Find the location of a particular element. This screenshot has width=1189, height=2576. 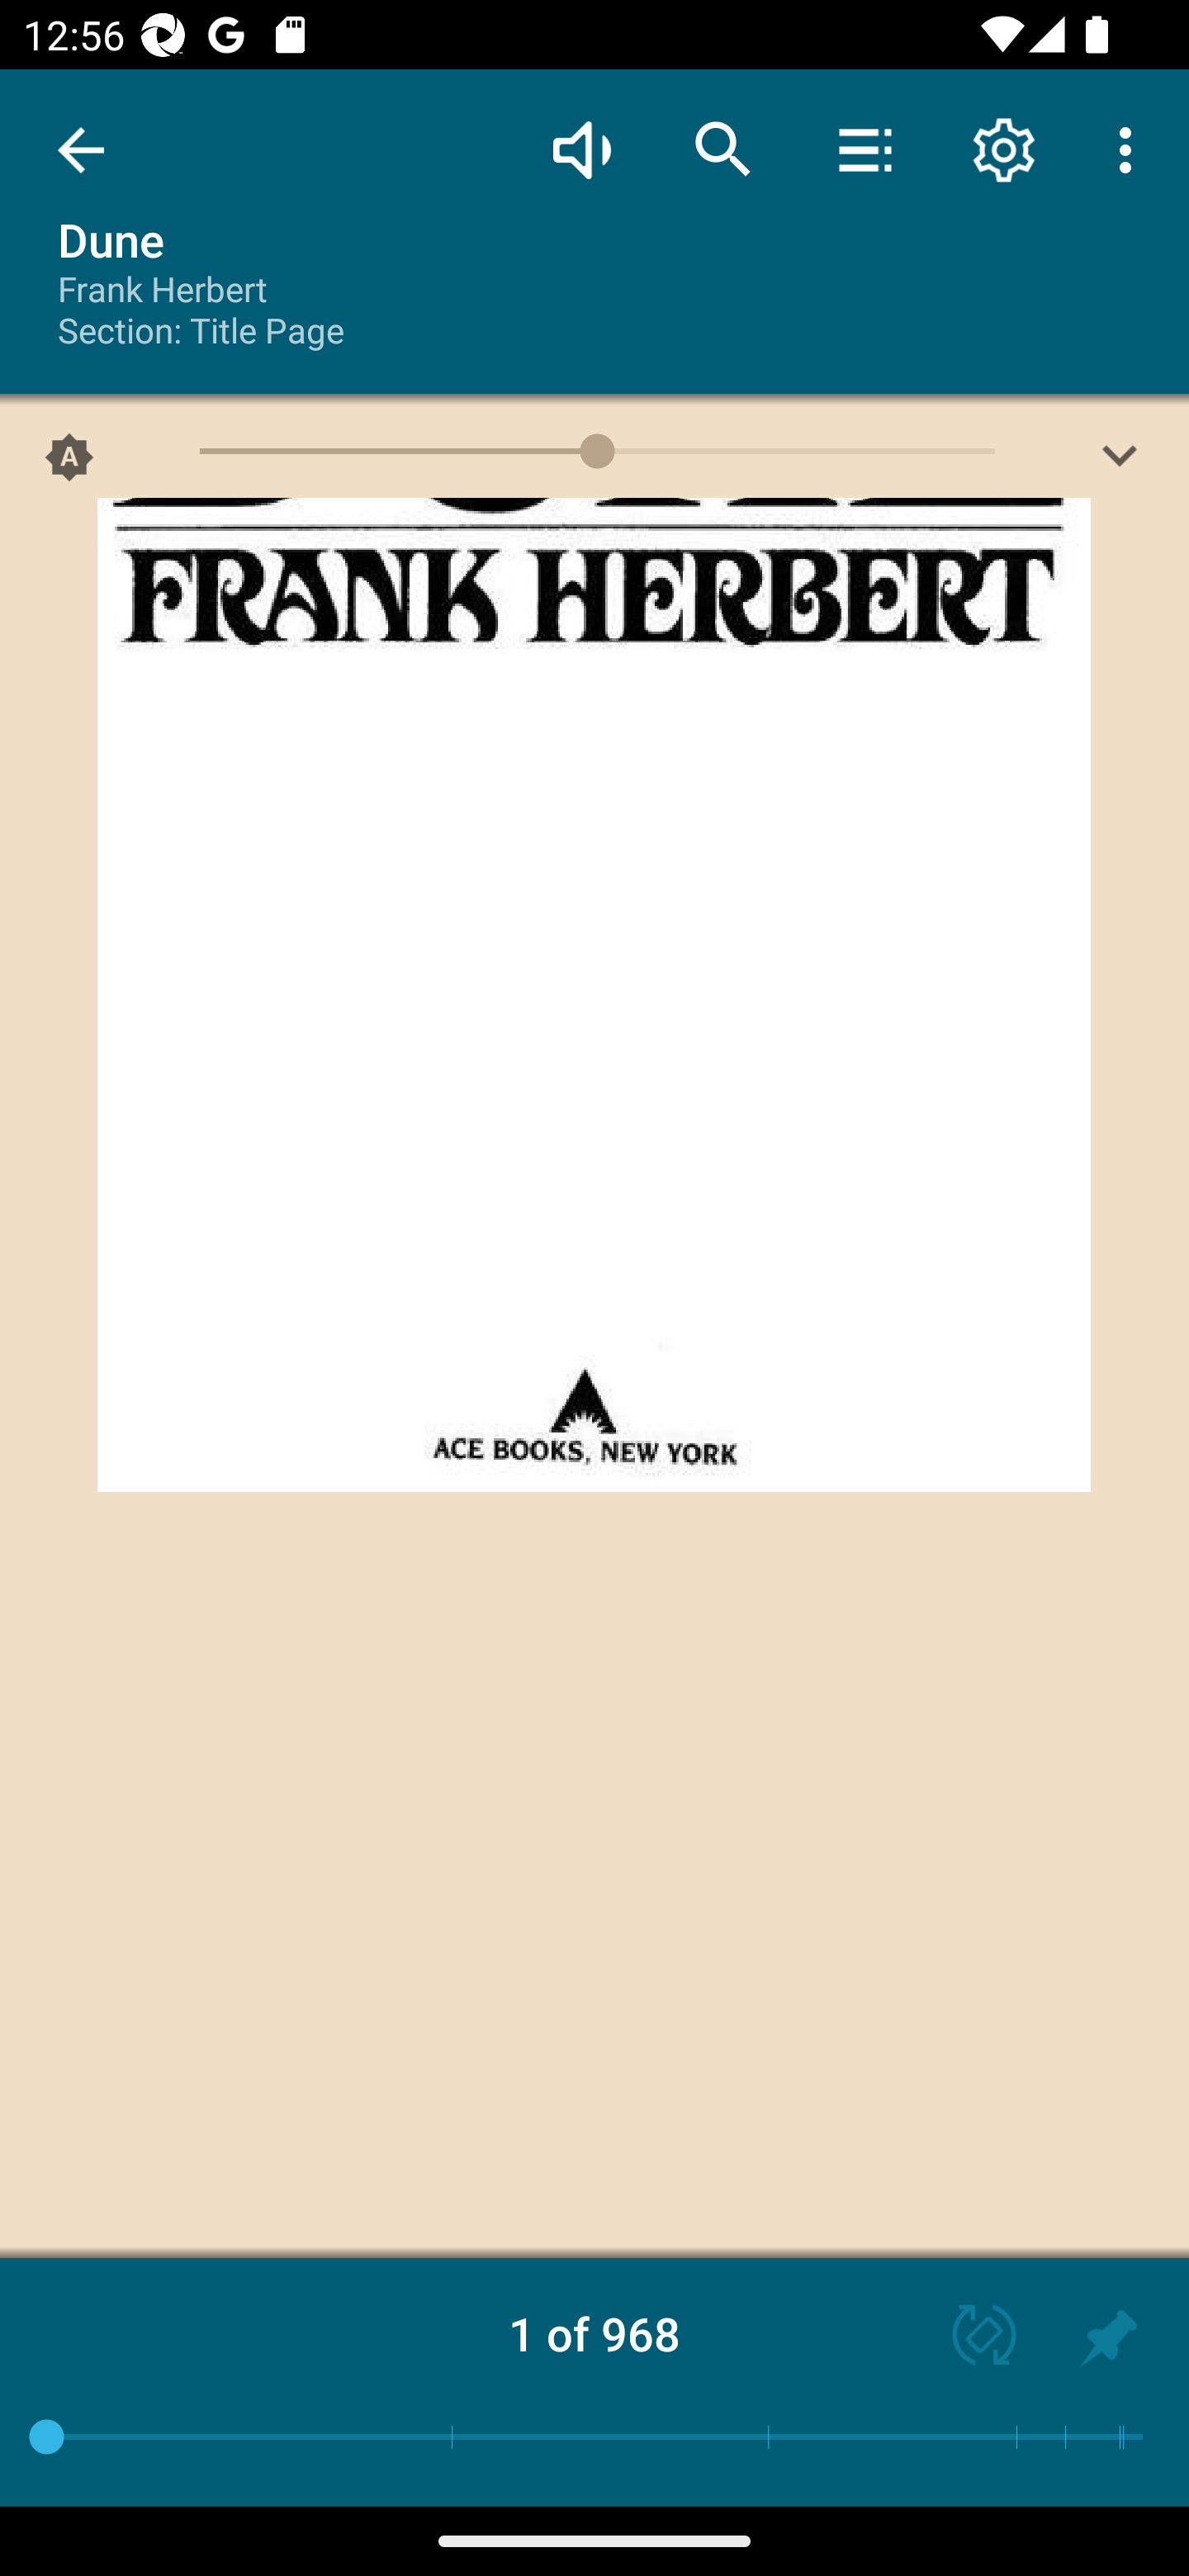

Read aloud is located at coordinates (581, 149).